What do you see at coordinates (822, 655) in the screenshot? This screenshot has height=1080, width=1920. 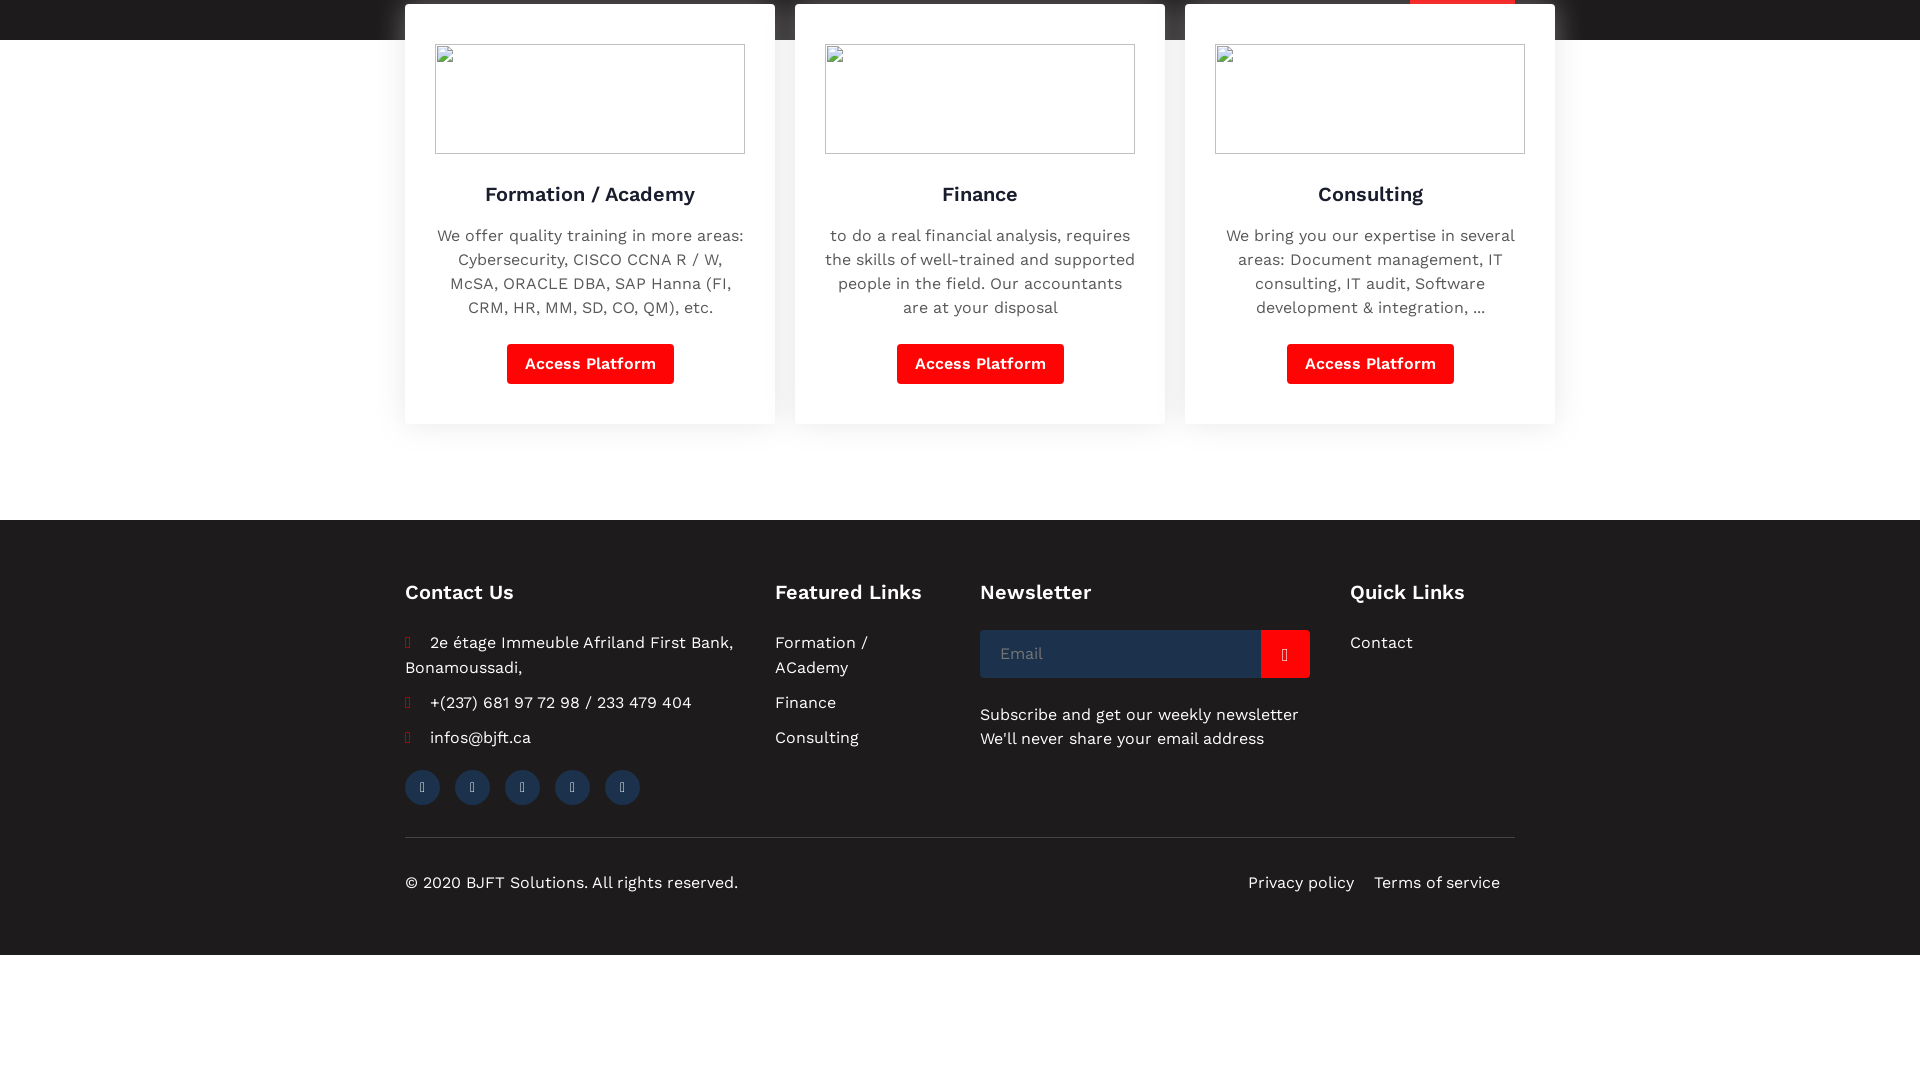 I see `Formation / ACademy` at bounding box center [822, 655].